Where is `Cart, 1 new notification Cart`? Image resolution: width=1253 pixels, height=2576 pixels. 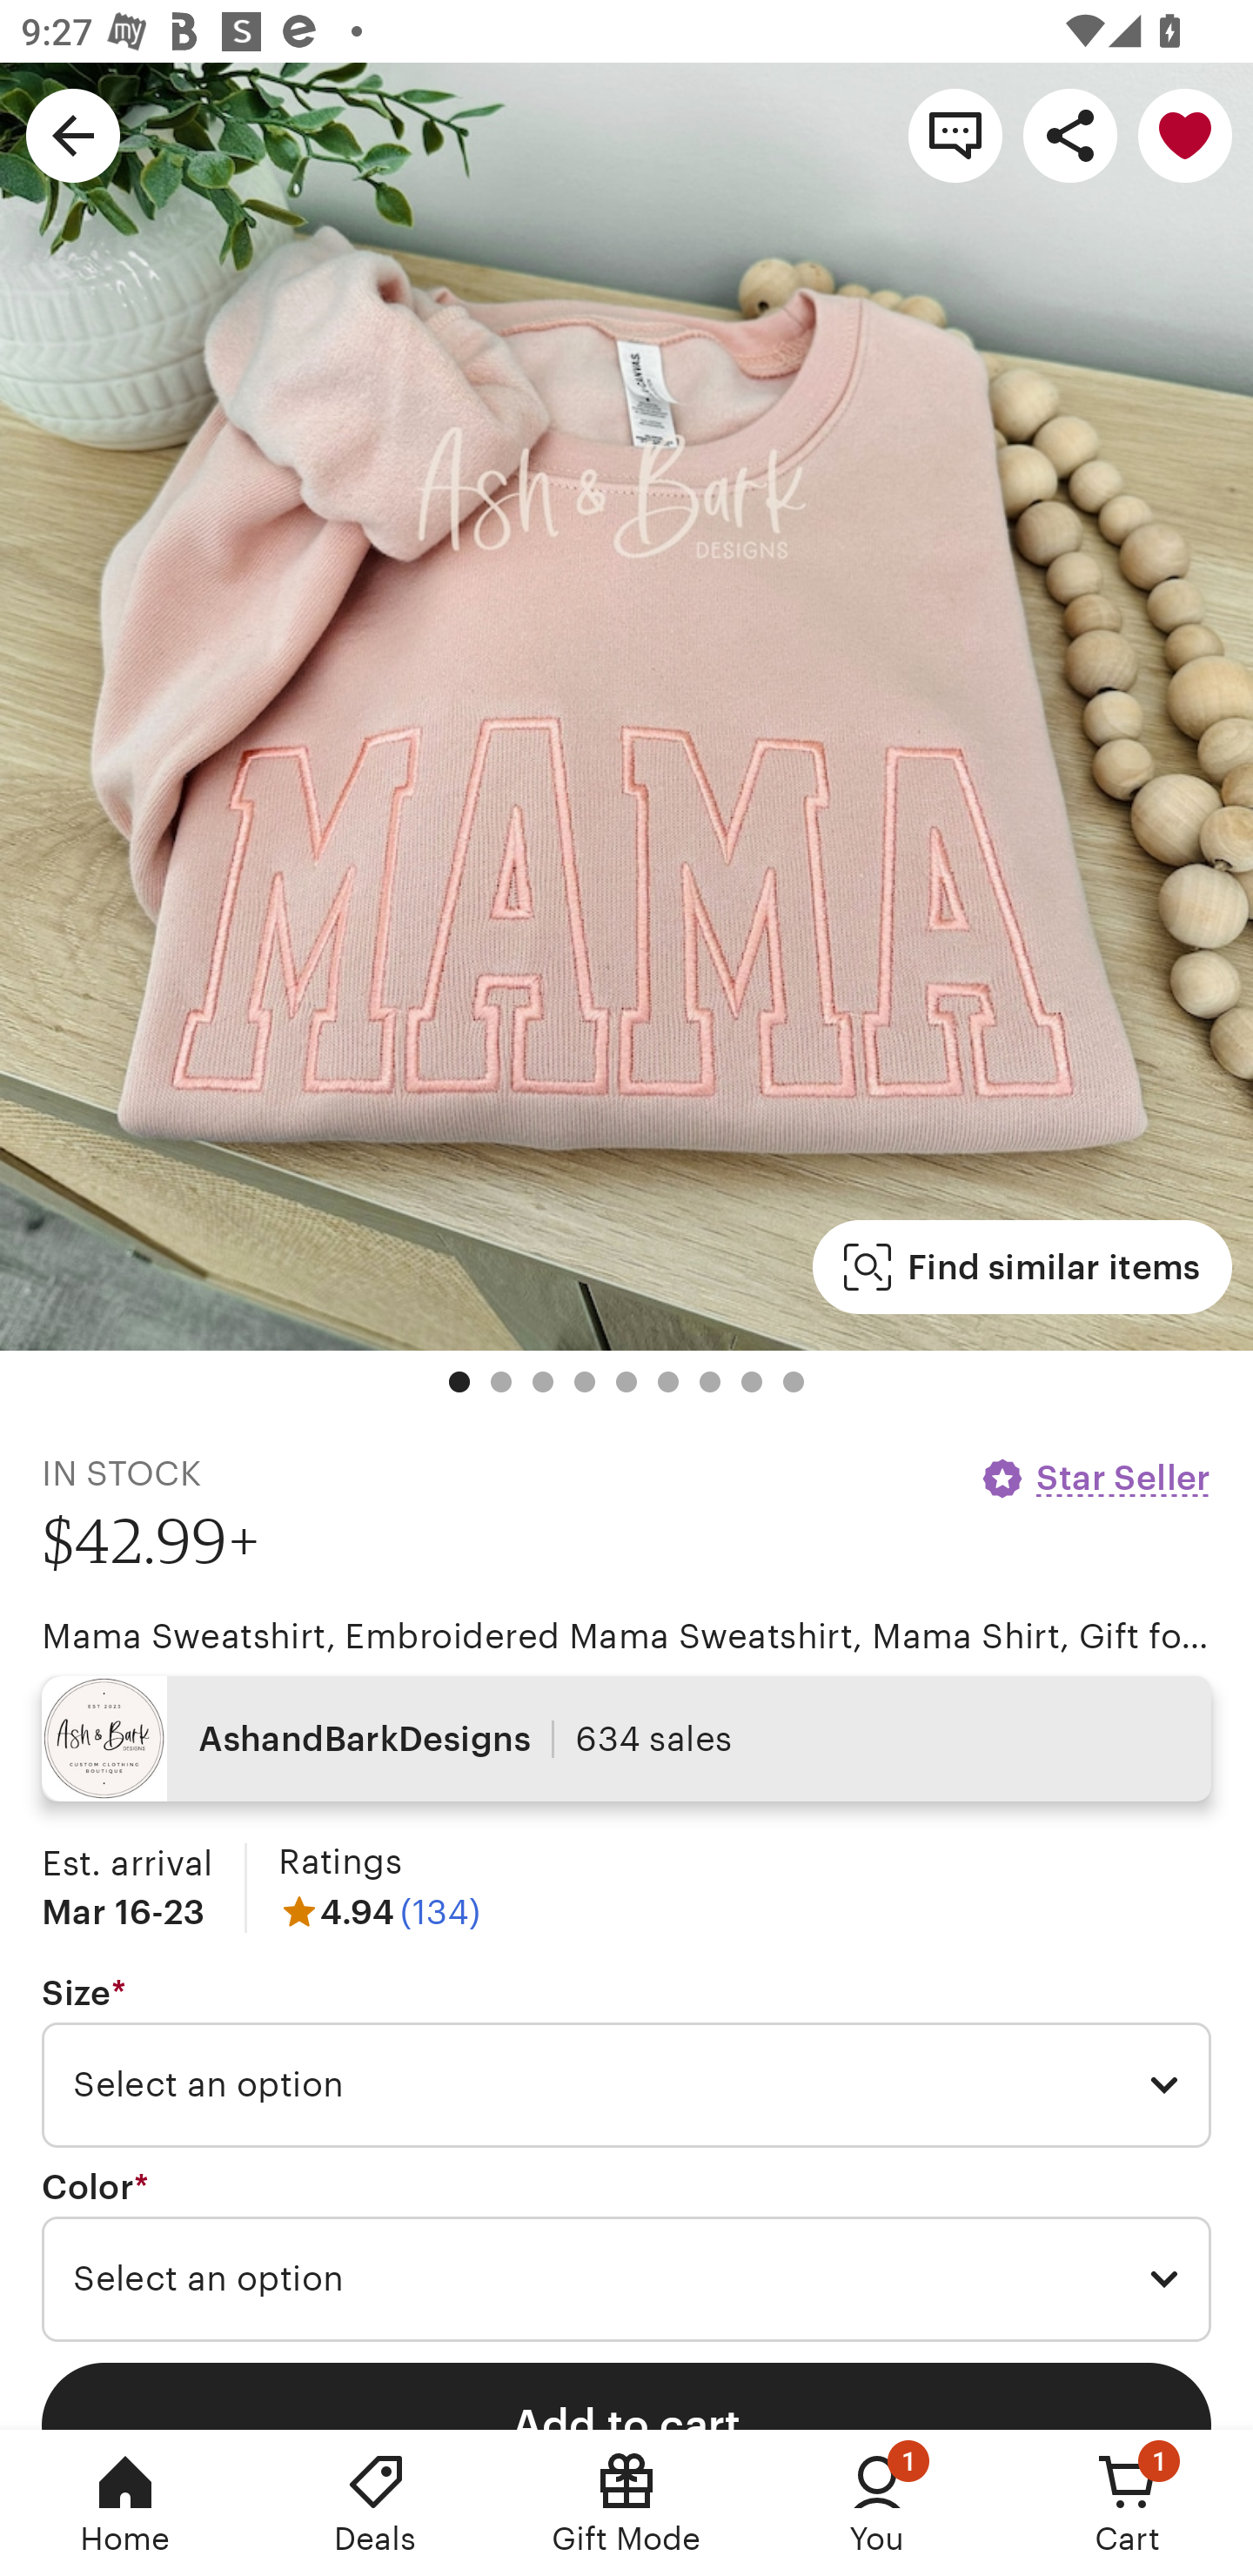 Cart, 1 new notification Cart is located at coordinates (1128, 2503).